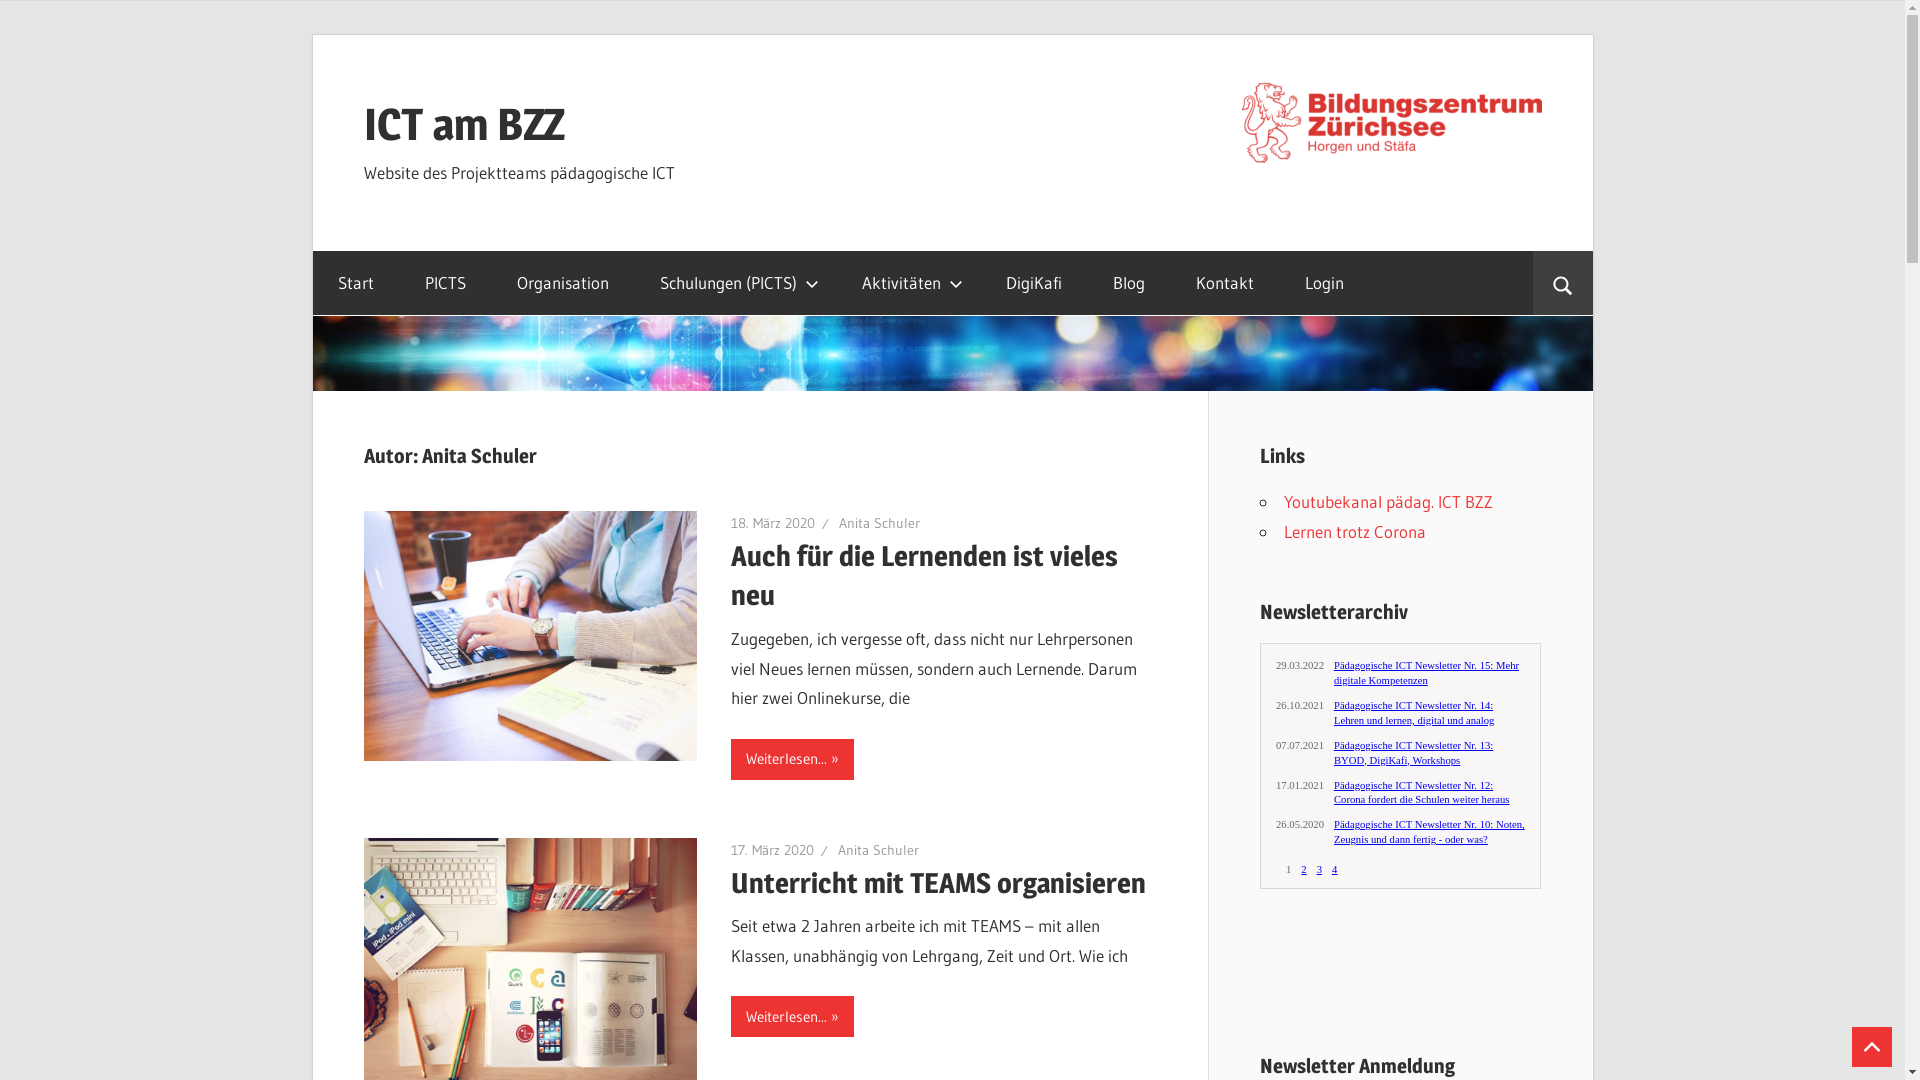 The image size is (1920, 1080). Describe the element at coordinates (356, 283) in the screenshot. I see `Start` at that location.